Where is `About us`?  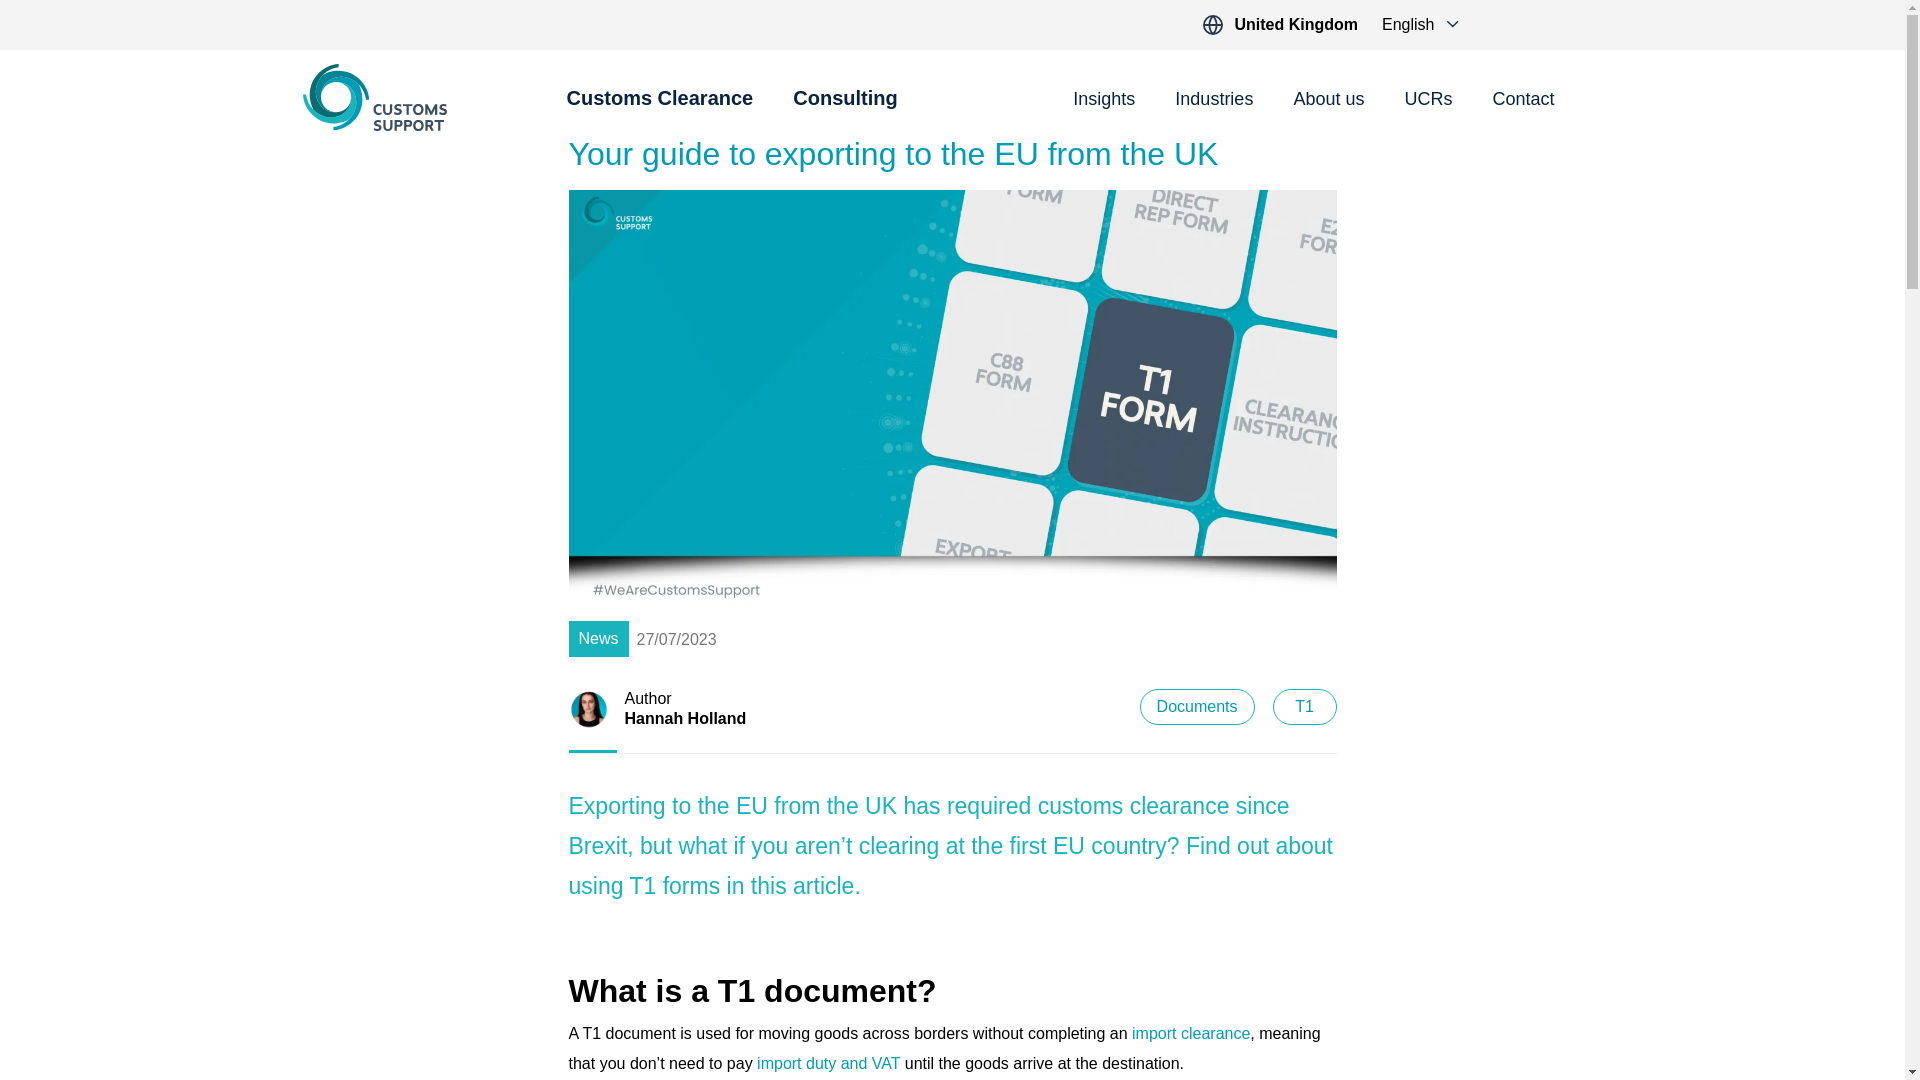 About us is located at coordinates (1328, 100).